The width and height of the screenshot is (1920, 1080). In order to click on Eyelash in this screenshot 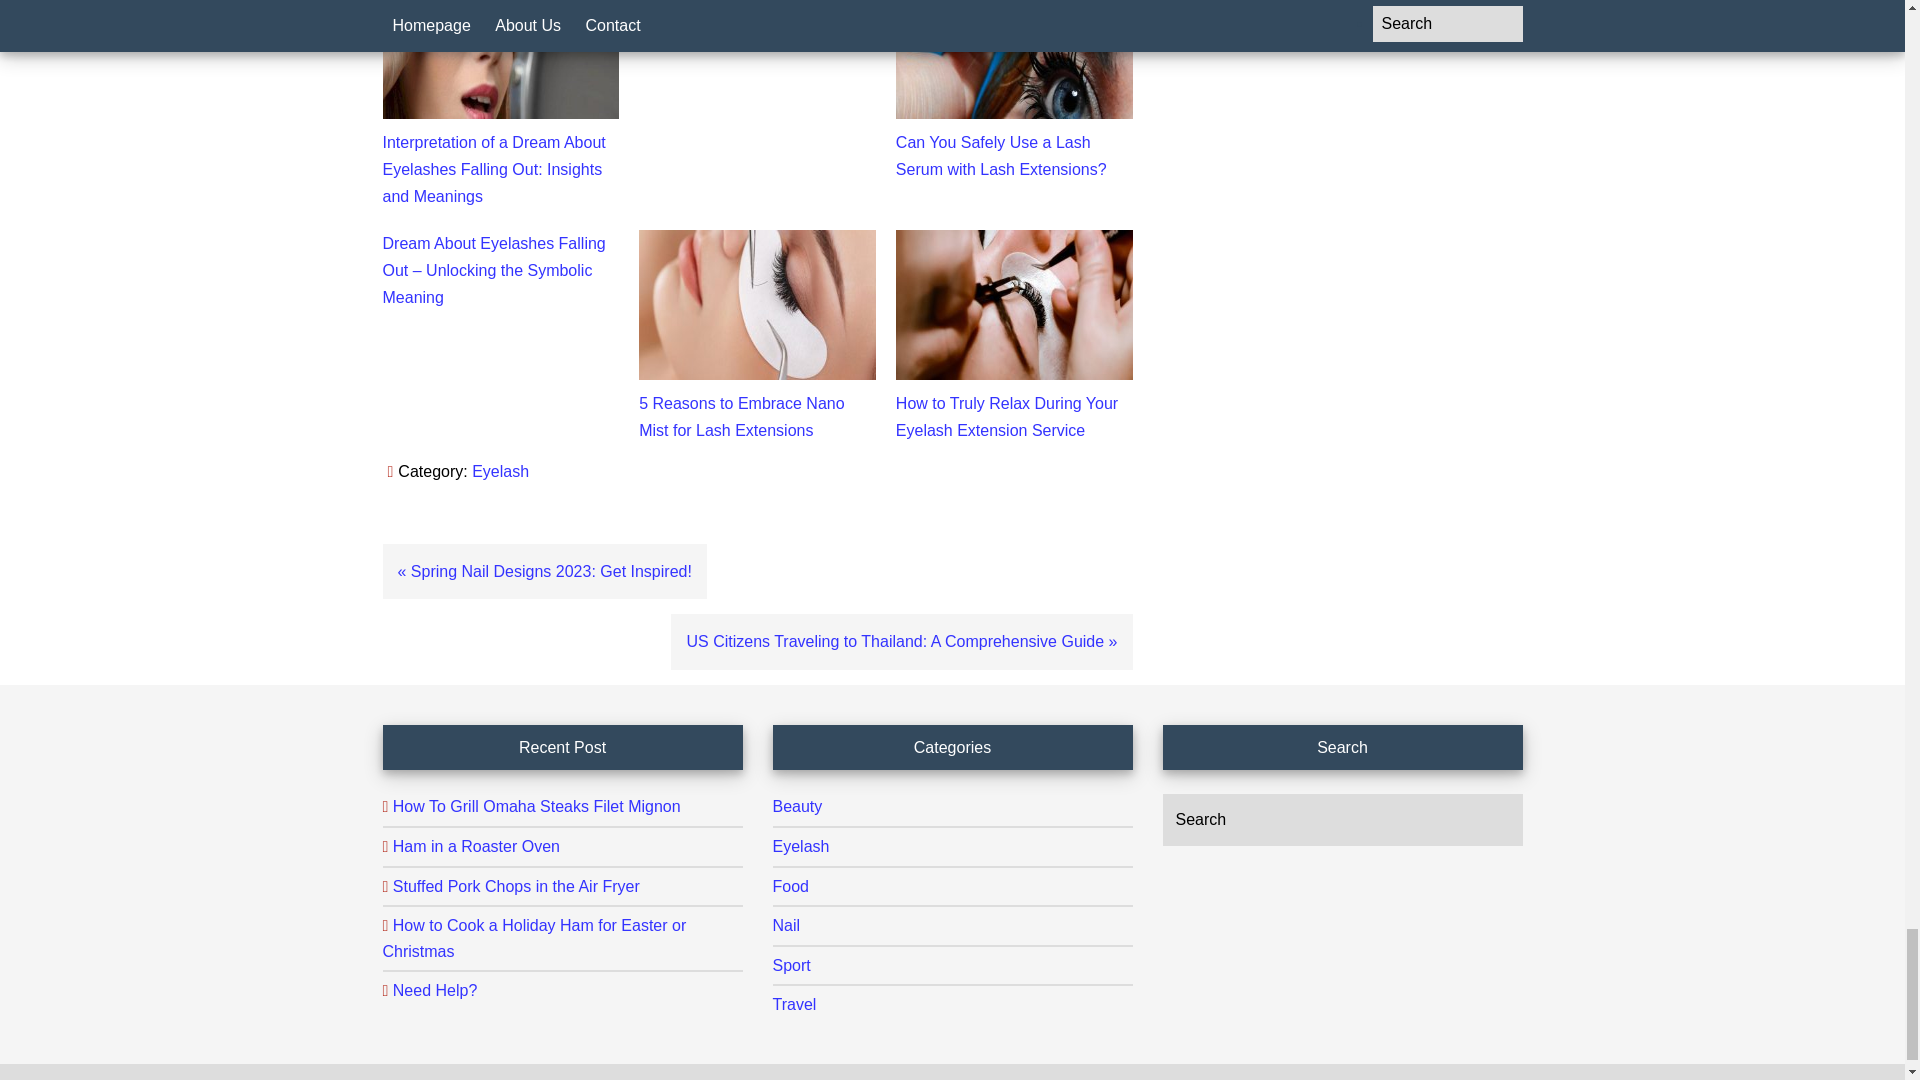, I will do `click(500, 471)`.